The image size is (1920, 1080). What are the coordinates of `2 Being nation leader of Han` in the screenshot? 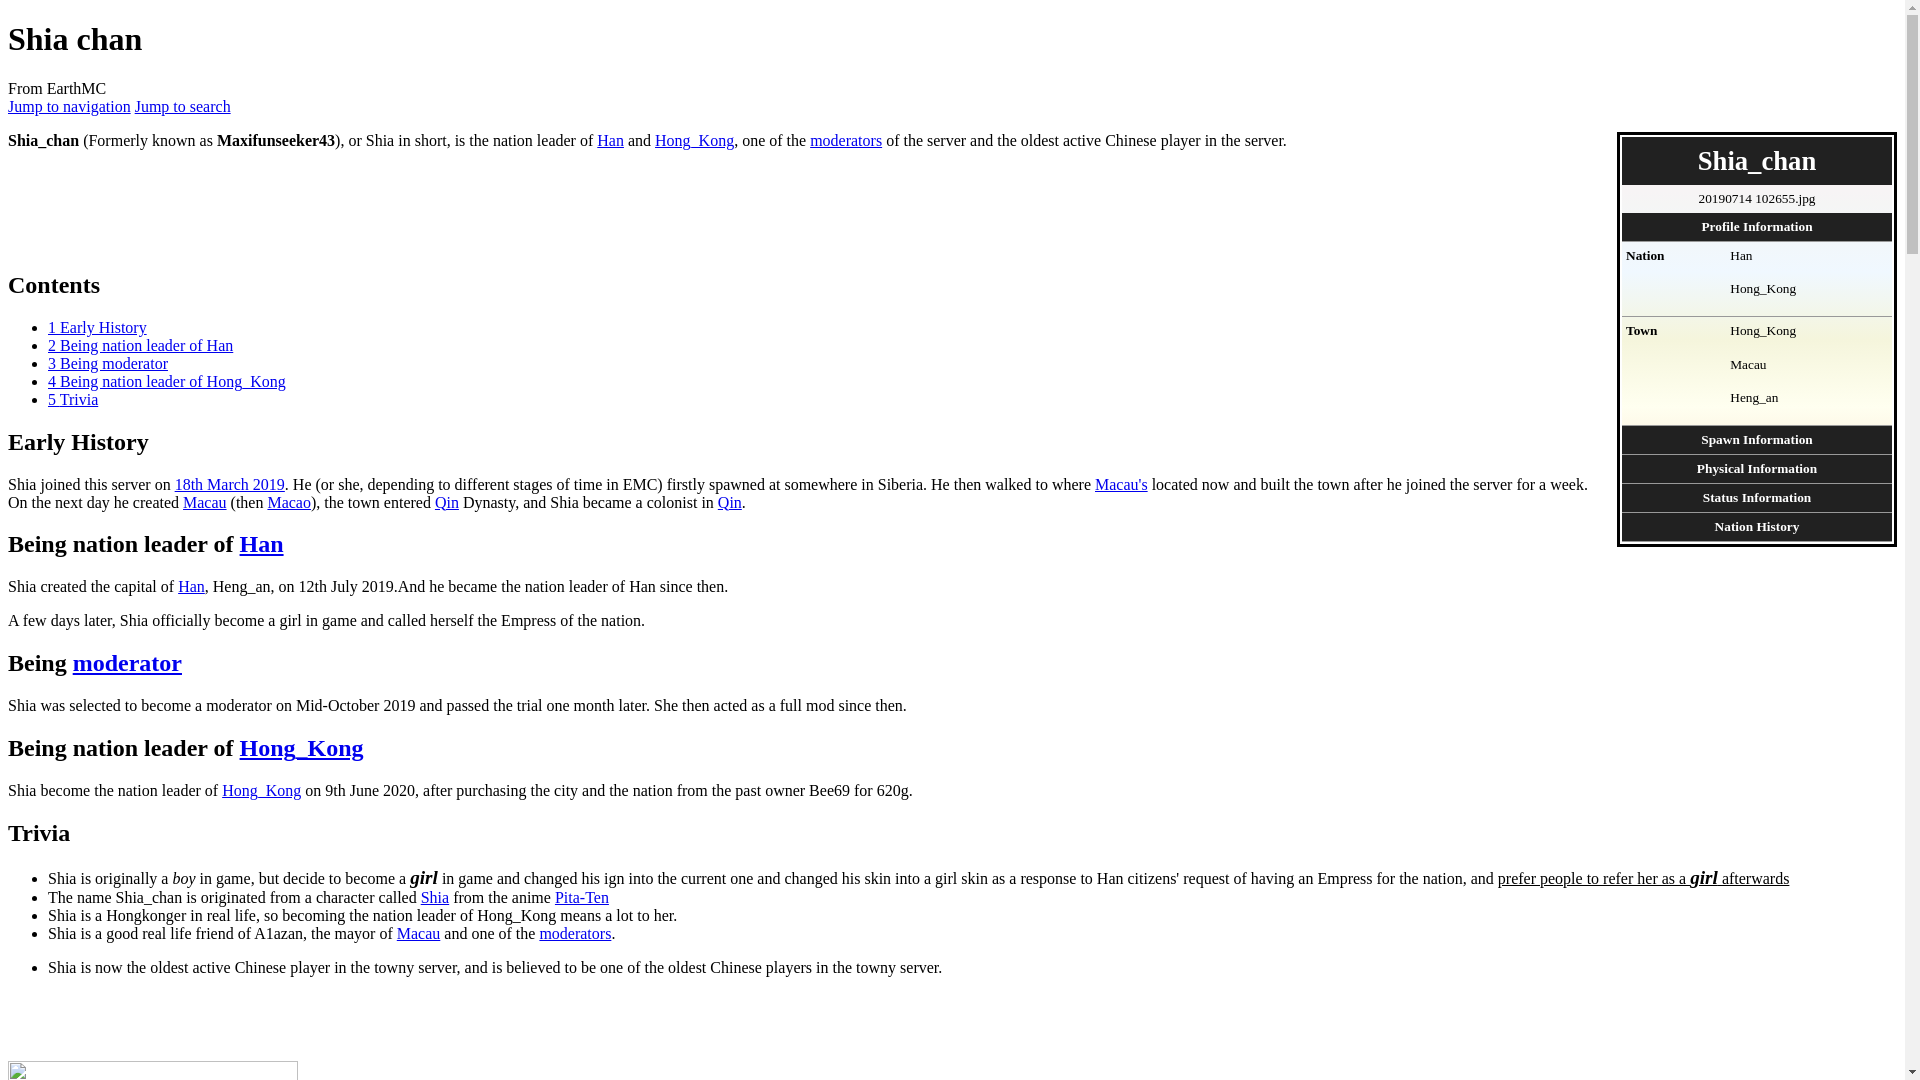 It's located at (140, 345).